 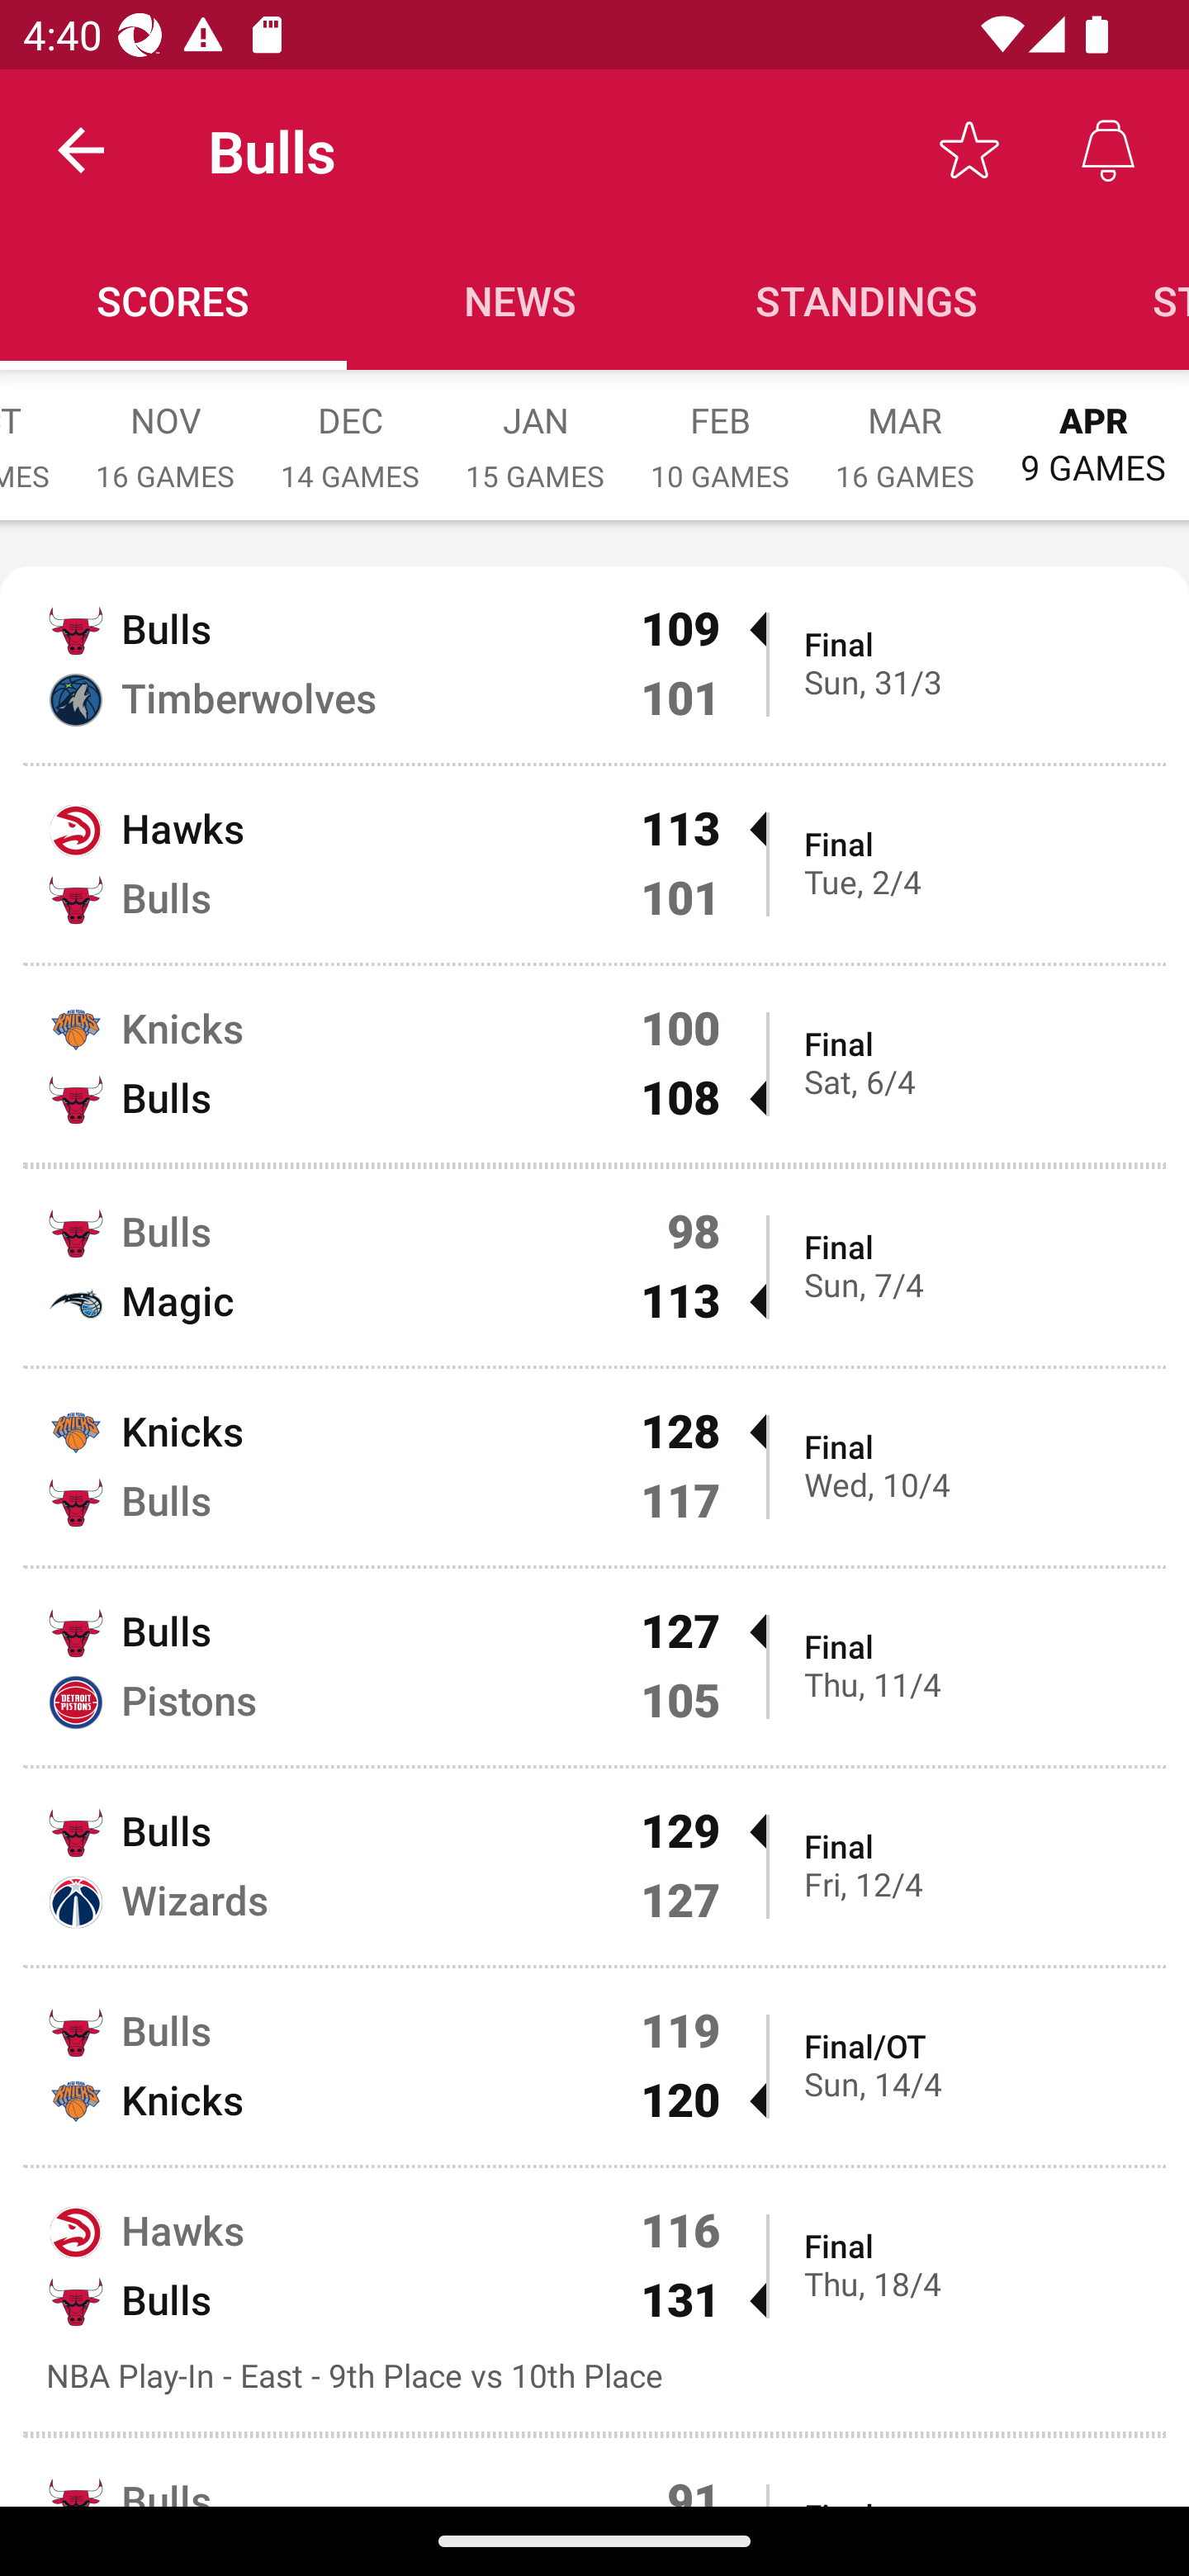 I want to click on Knicks 128  Bulls 117 Final Wed, 10/4, so click(x=594, y=1466).